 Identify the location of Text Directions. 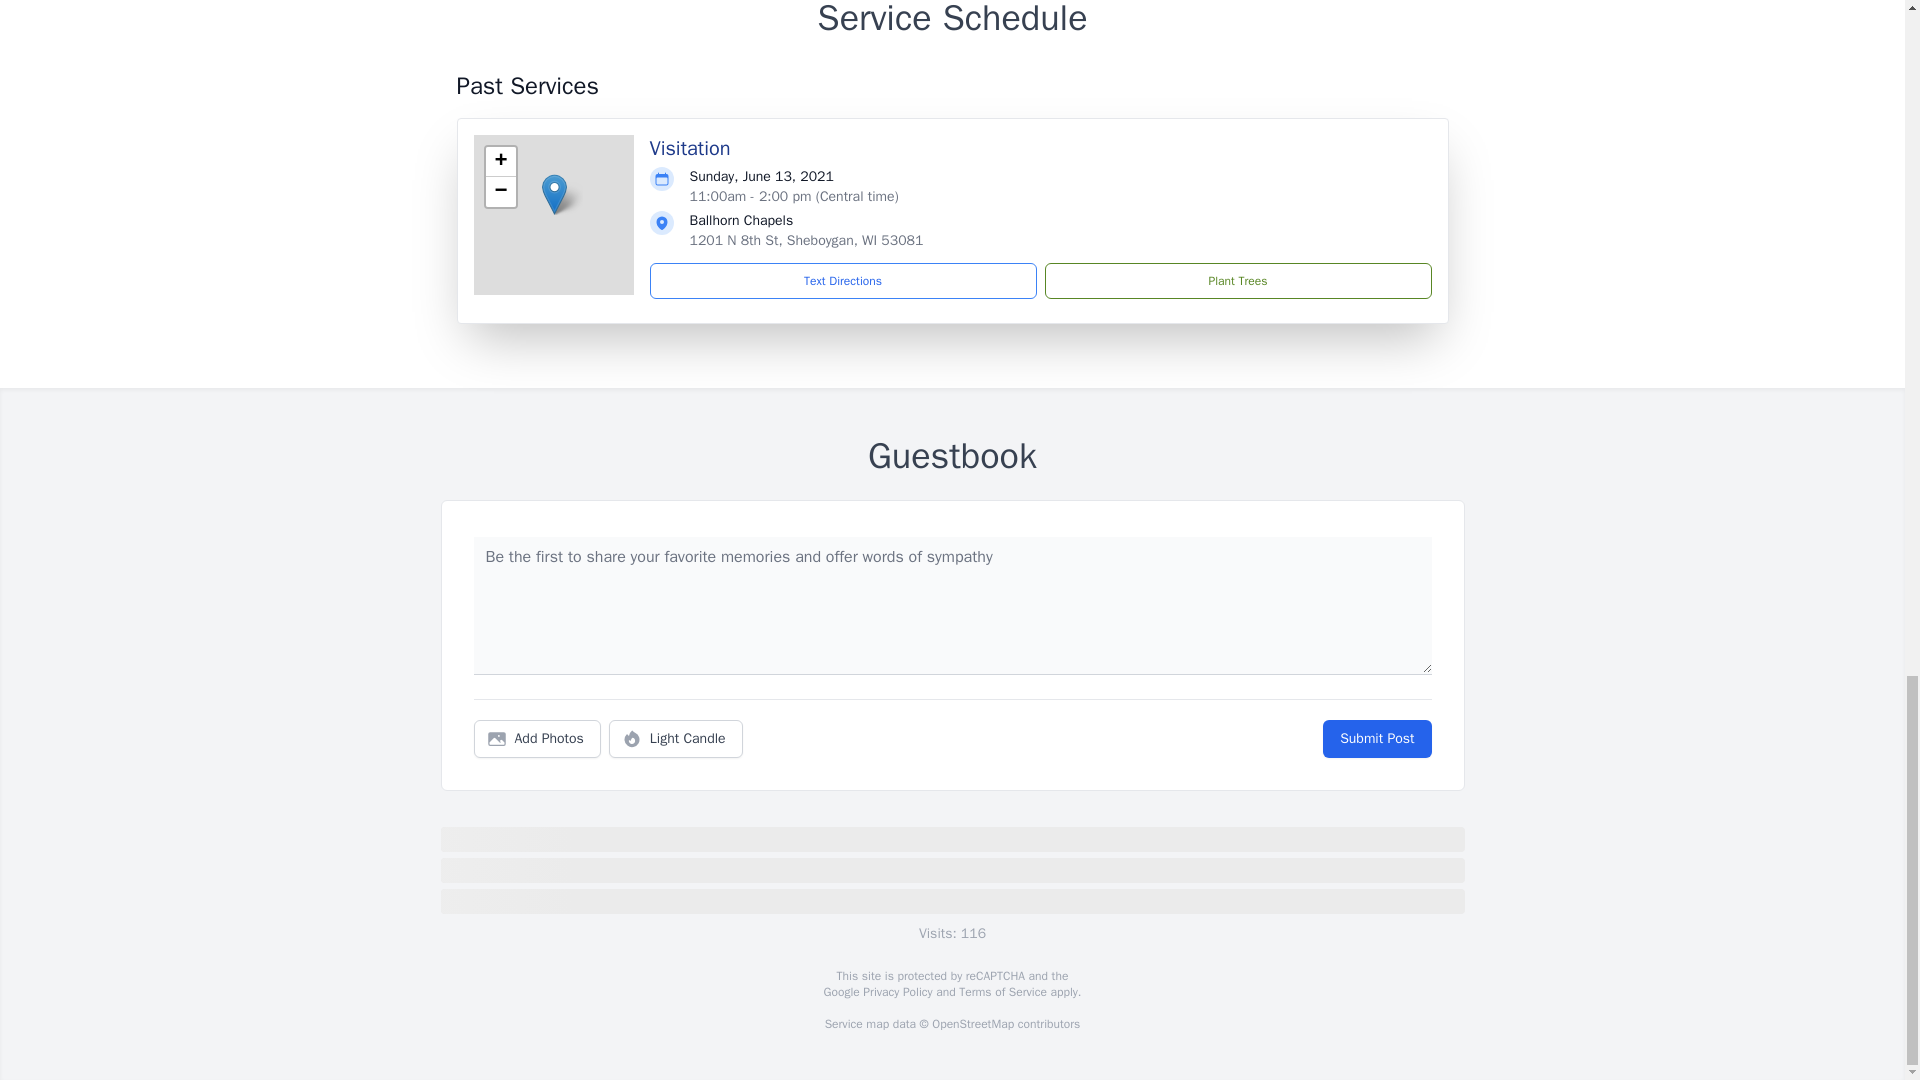
(843, 281).